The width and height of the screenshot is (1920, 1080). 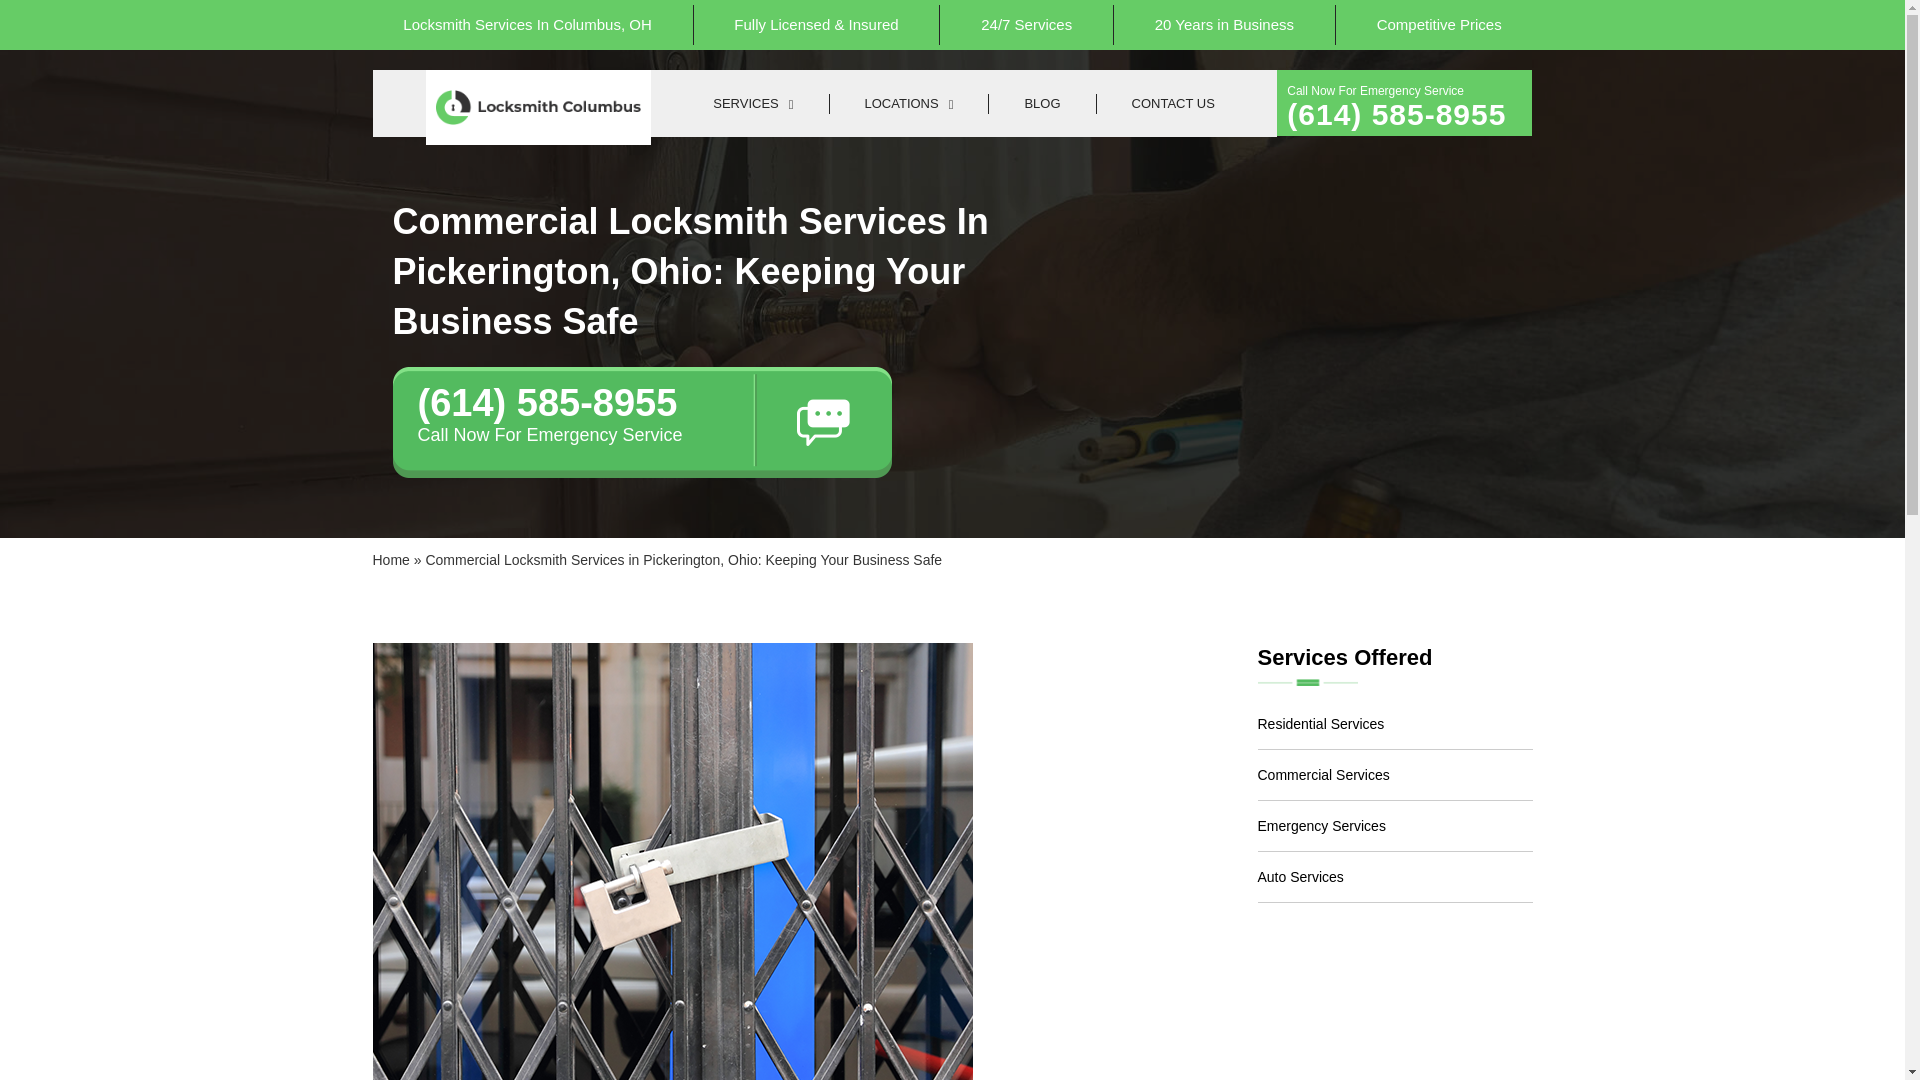 I want to click on Competitive Prices, so click(x=1440, y=25).